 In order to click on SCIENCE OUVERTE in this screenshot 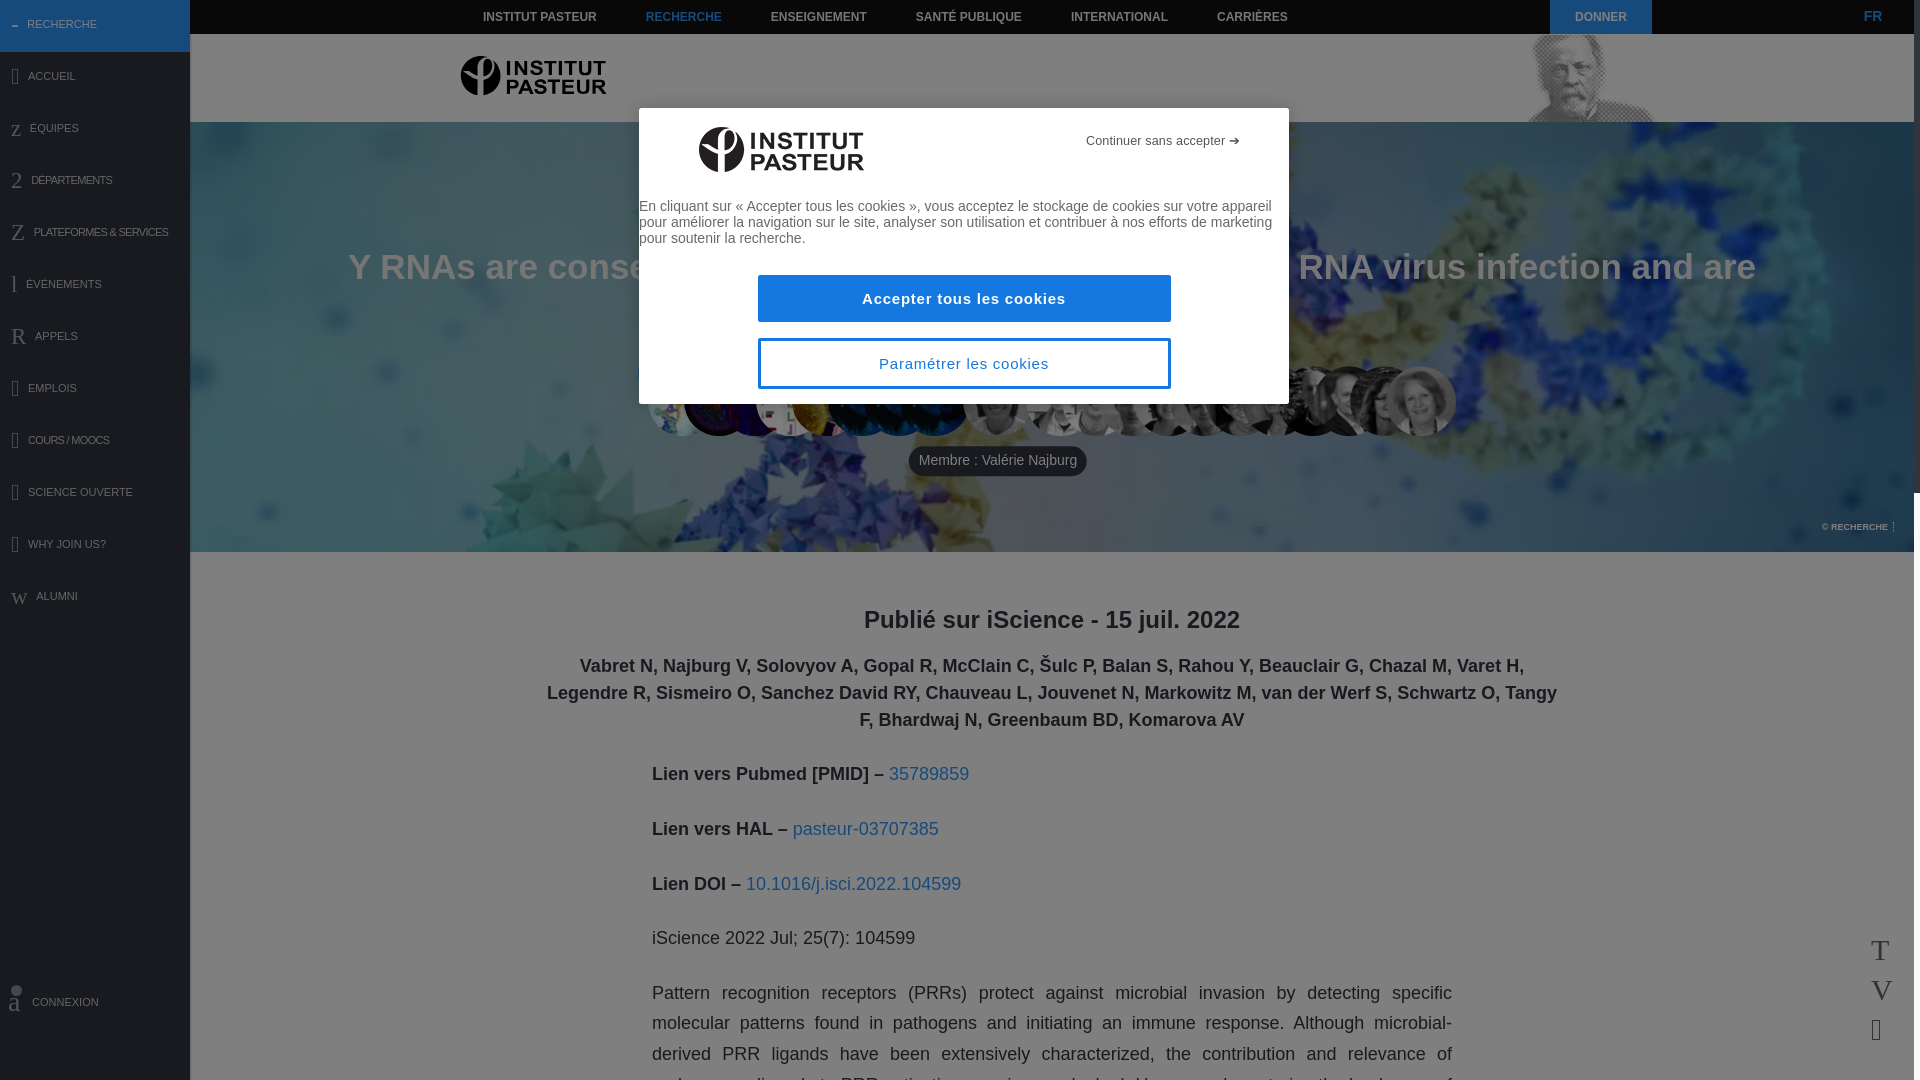, I will do `click(95, 494)`.